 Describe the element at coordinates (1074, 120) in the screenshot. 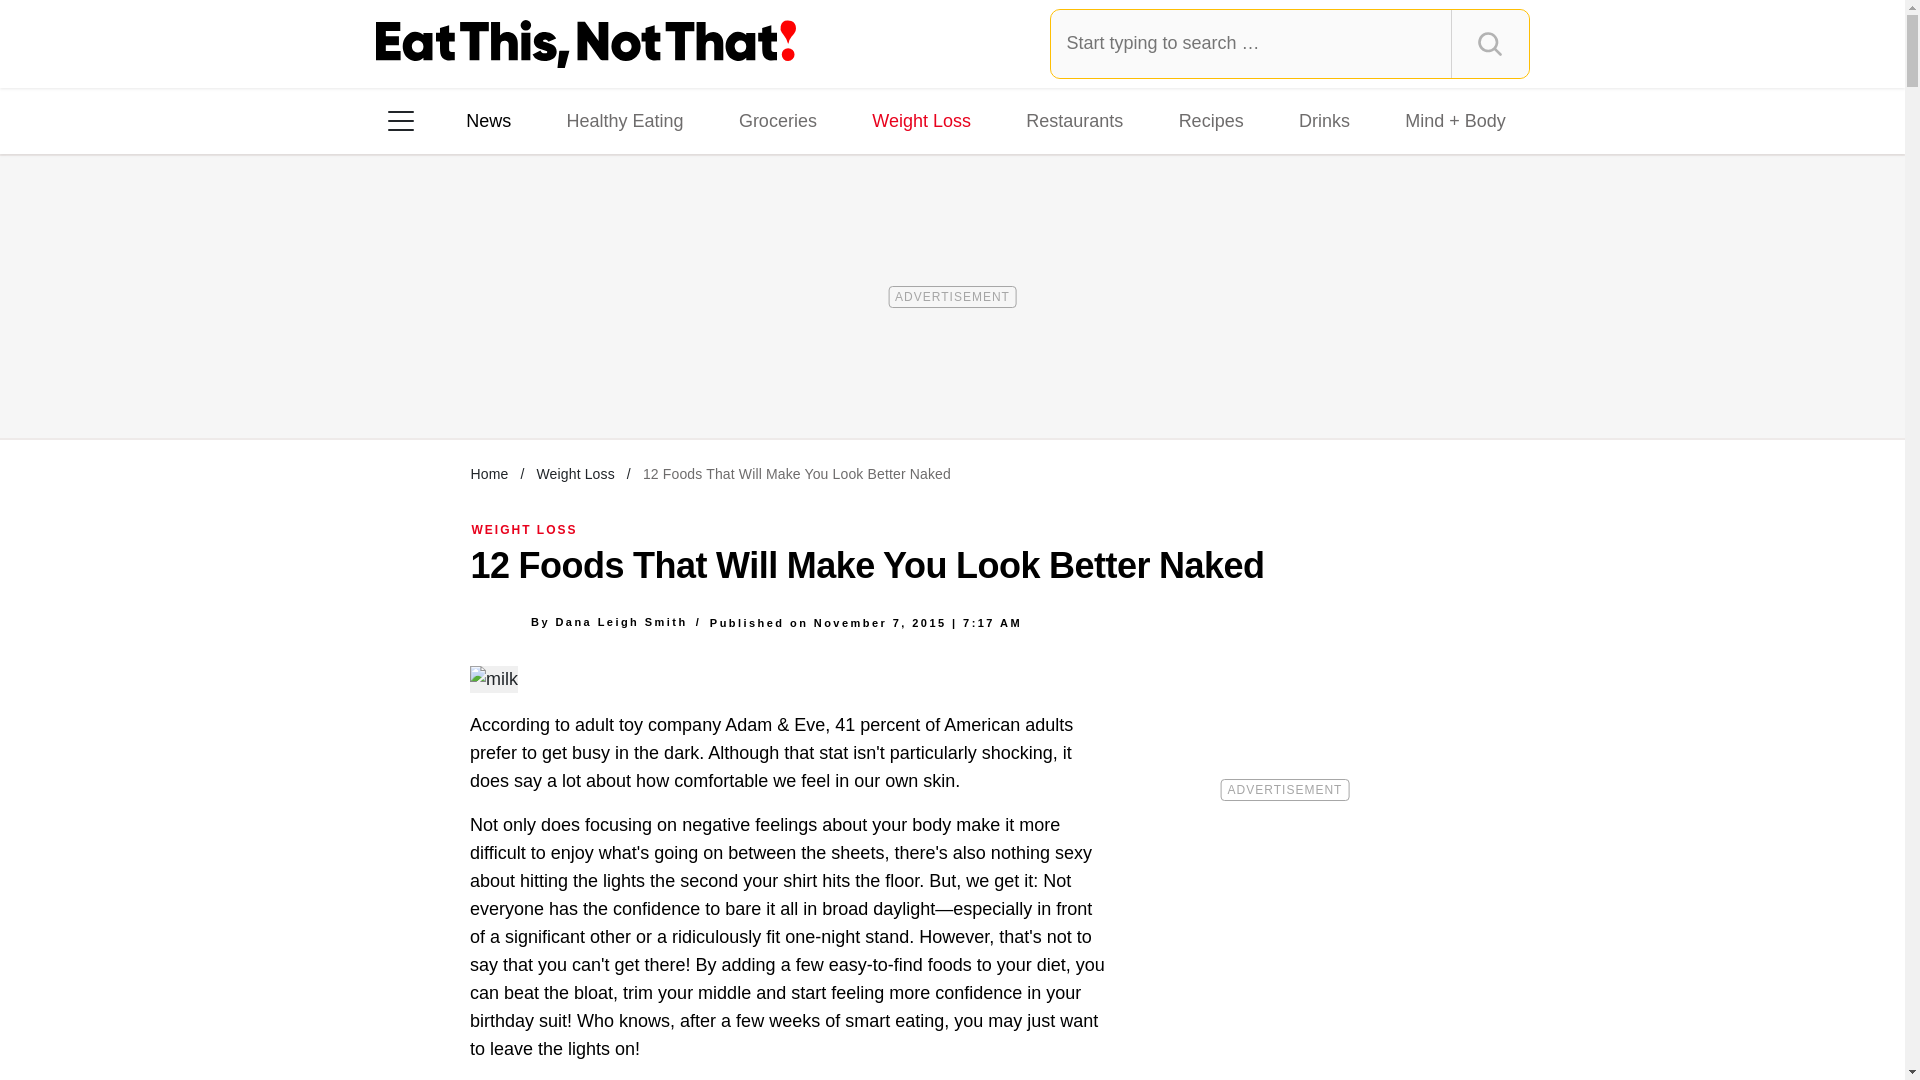

I see `Restaurants` at that location.